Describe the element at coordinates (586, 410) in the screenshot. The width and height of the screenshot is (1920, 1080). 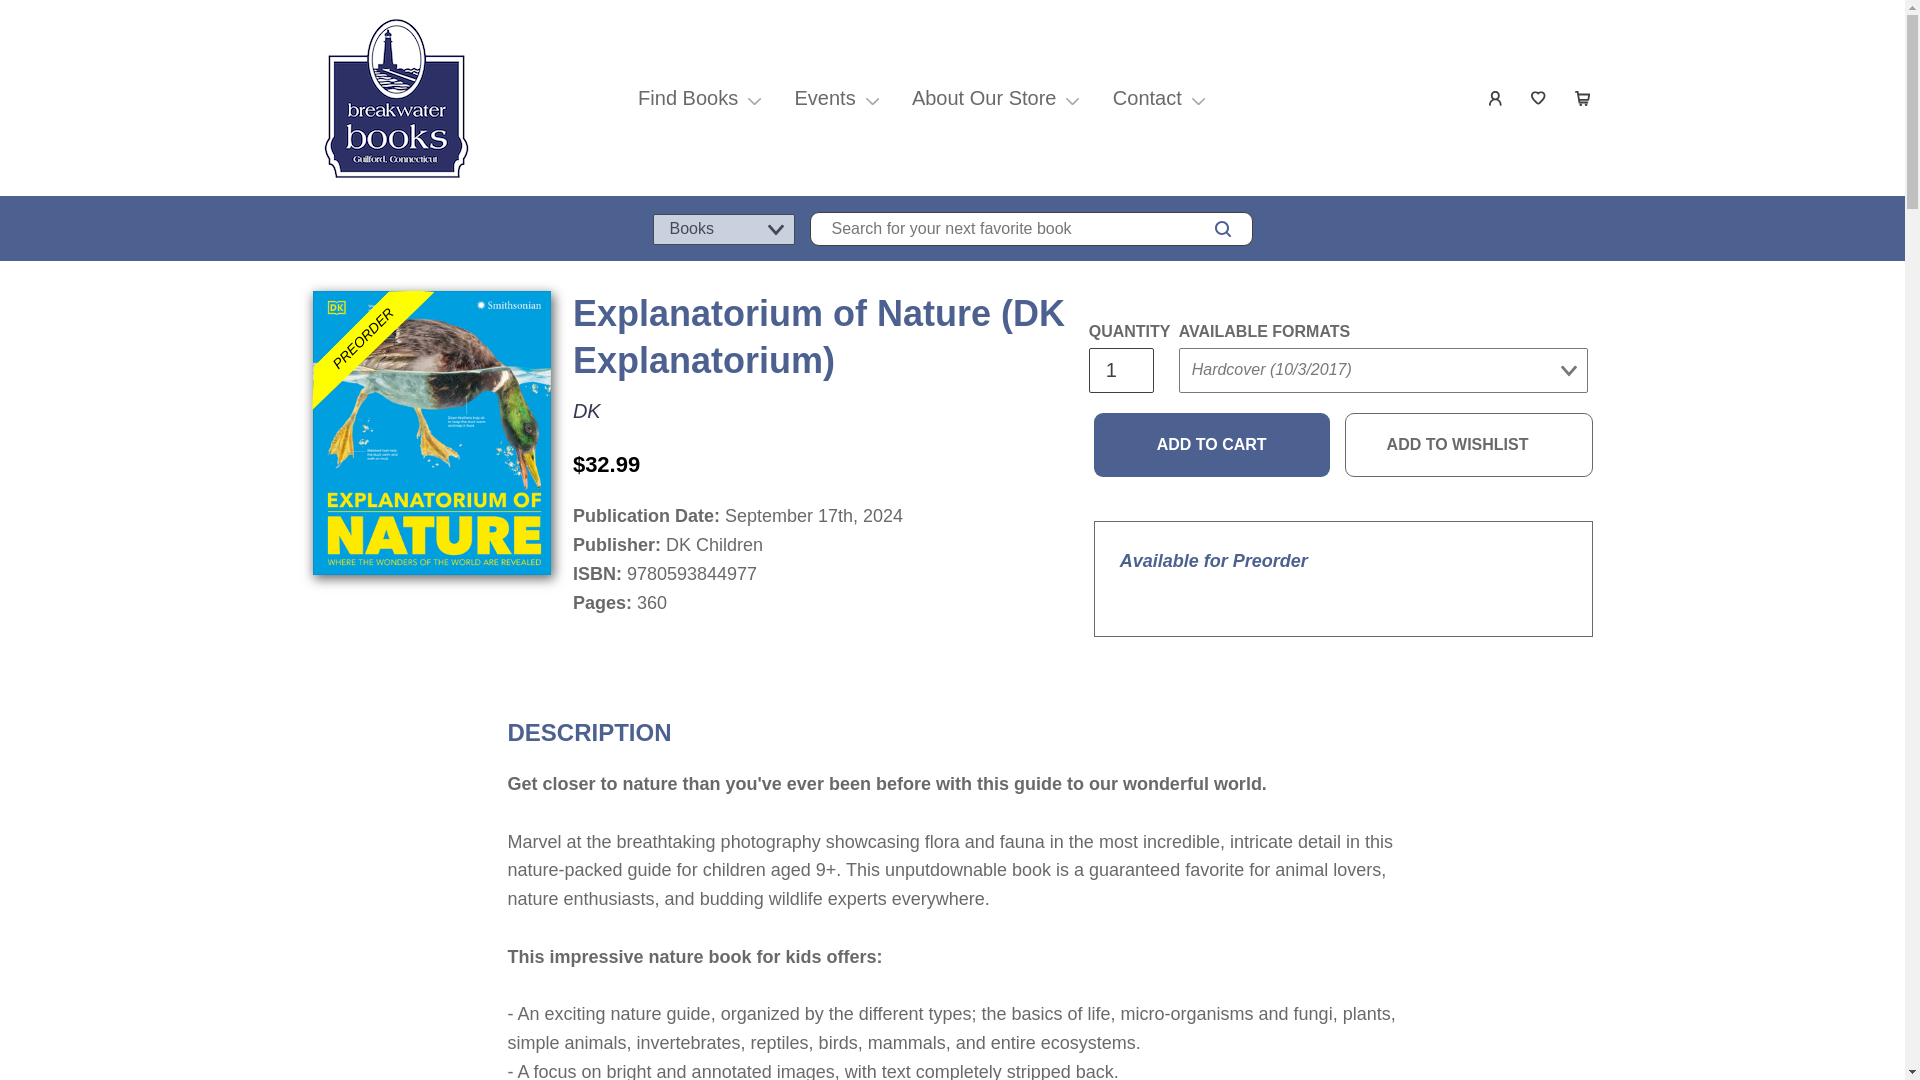
I see `DK` at that location.